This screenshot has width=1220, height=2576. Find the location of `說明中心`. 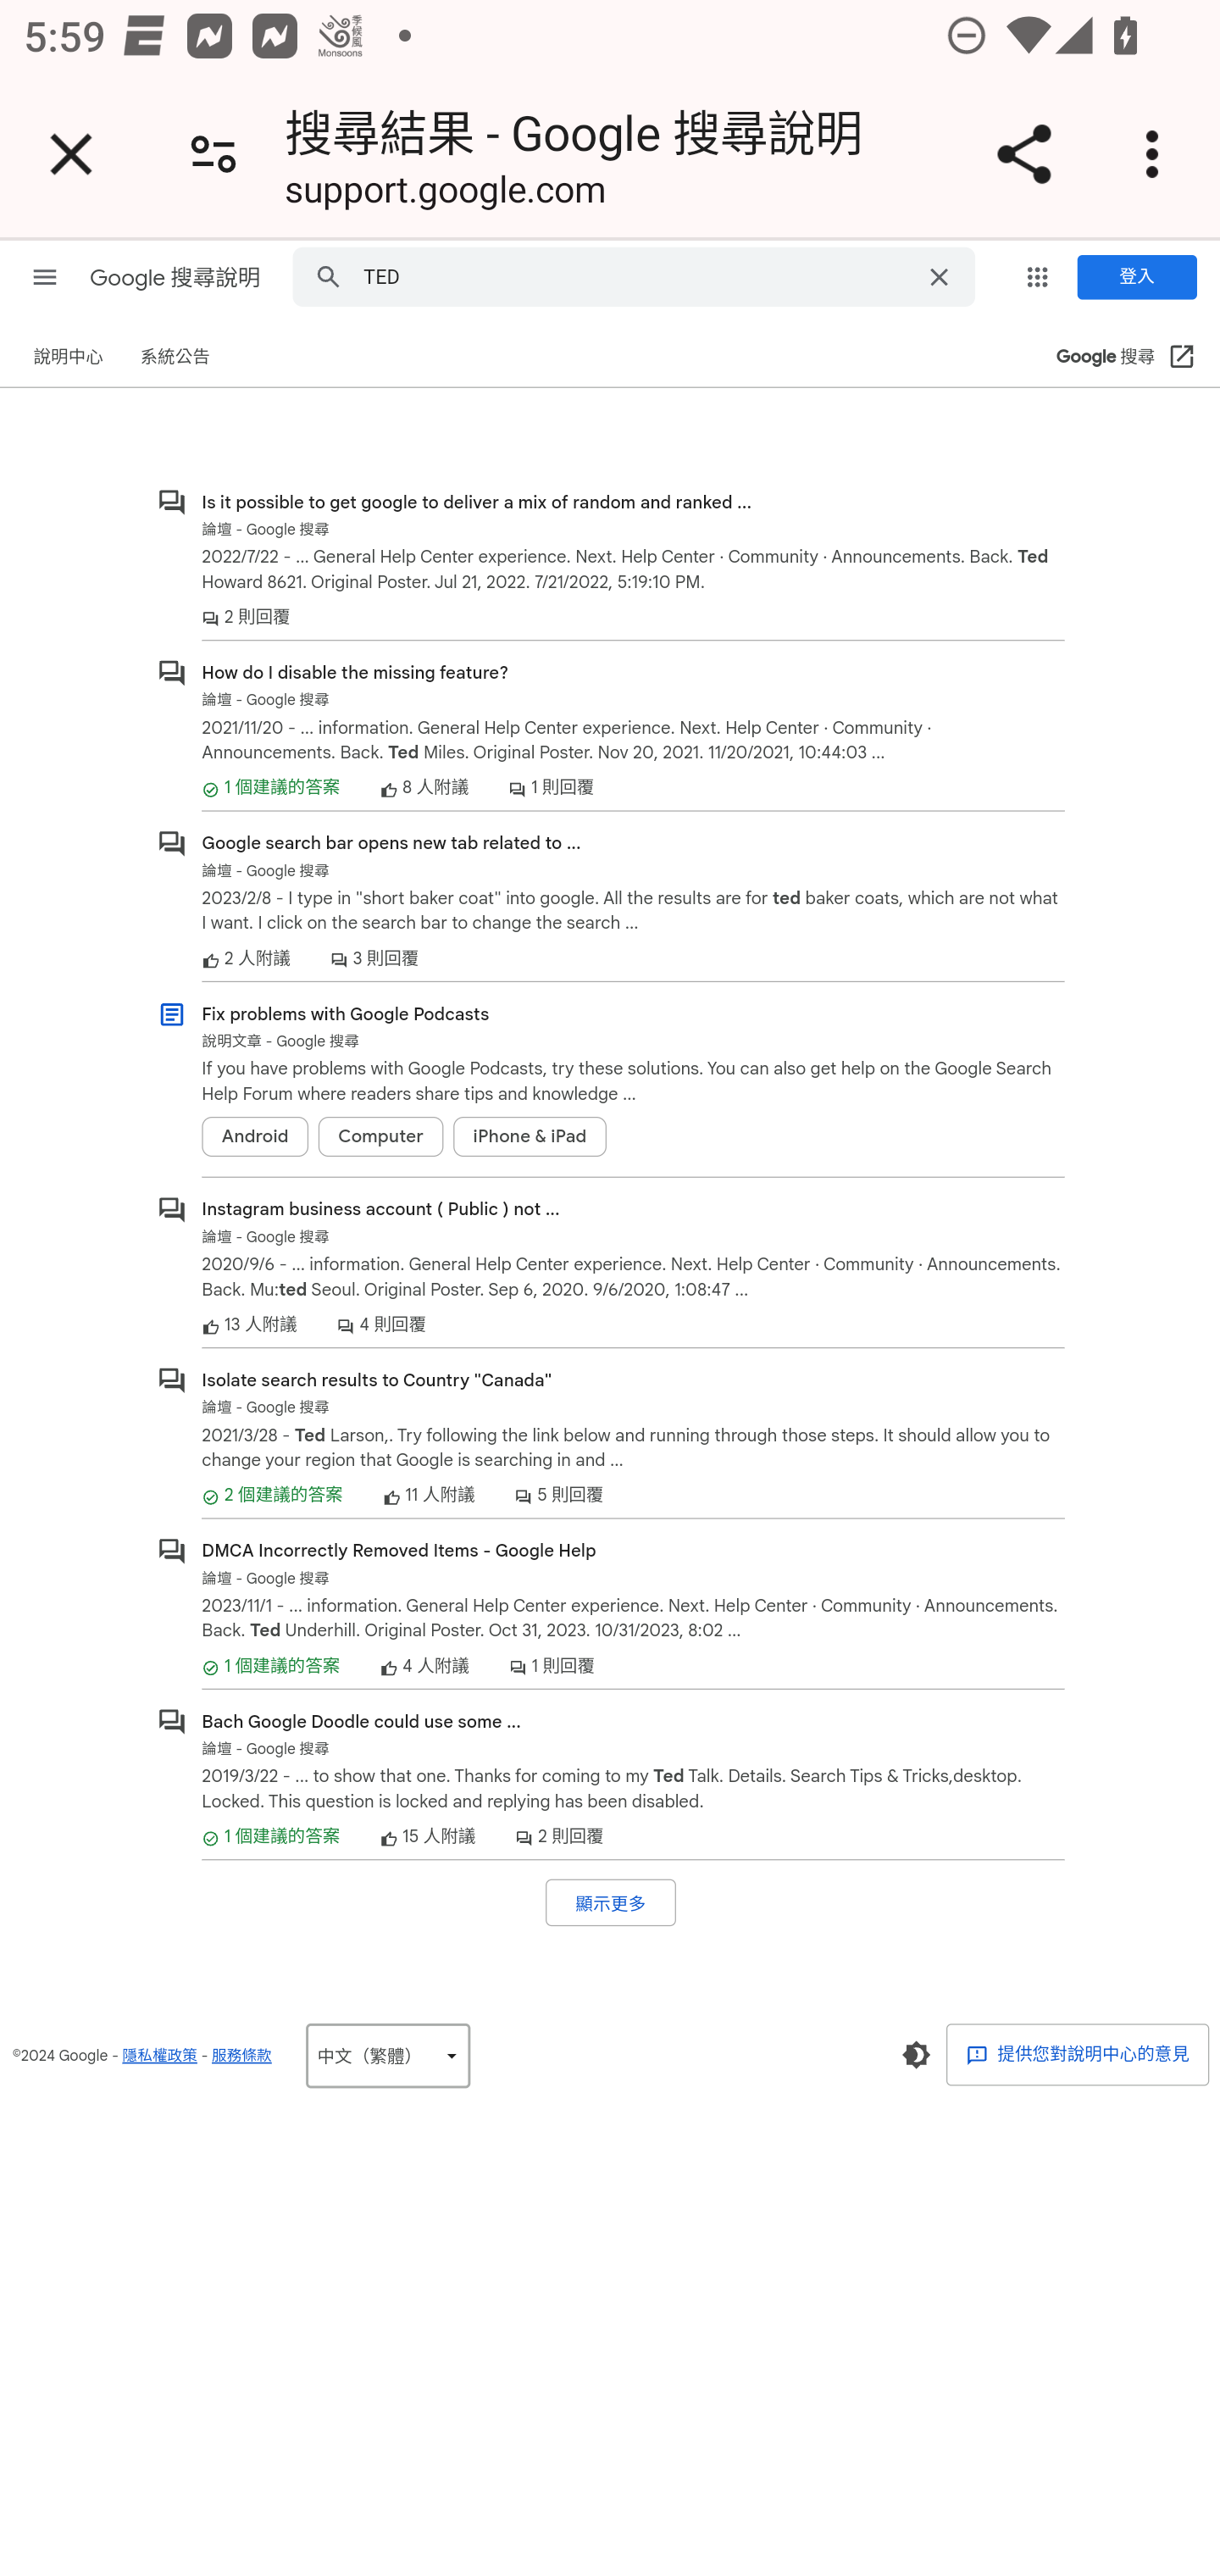

說明中心 is located at coordinates (69, 358).